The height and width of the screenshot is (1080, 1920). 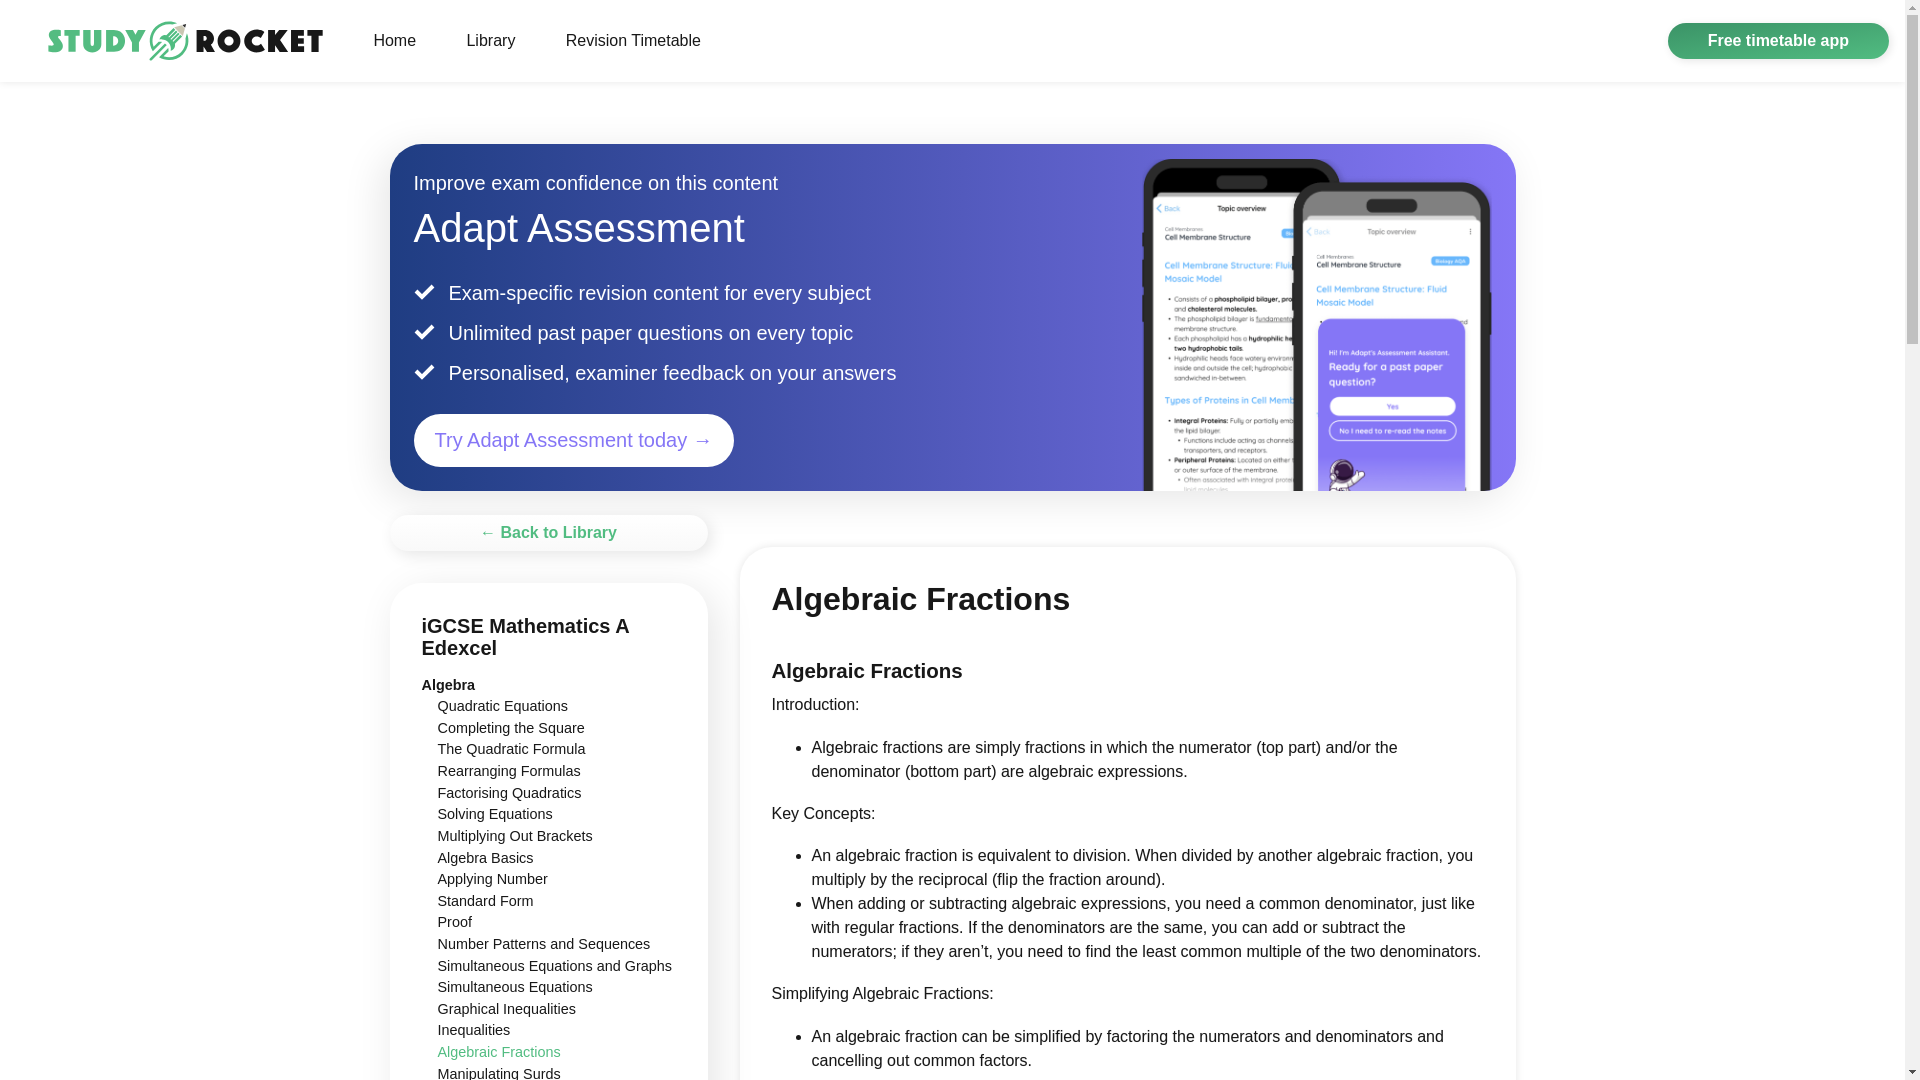 What do you see at coordinates (485, 901) in the screenshot?
I see `Standard Form` at bounding box center [485, 901].